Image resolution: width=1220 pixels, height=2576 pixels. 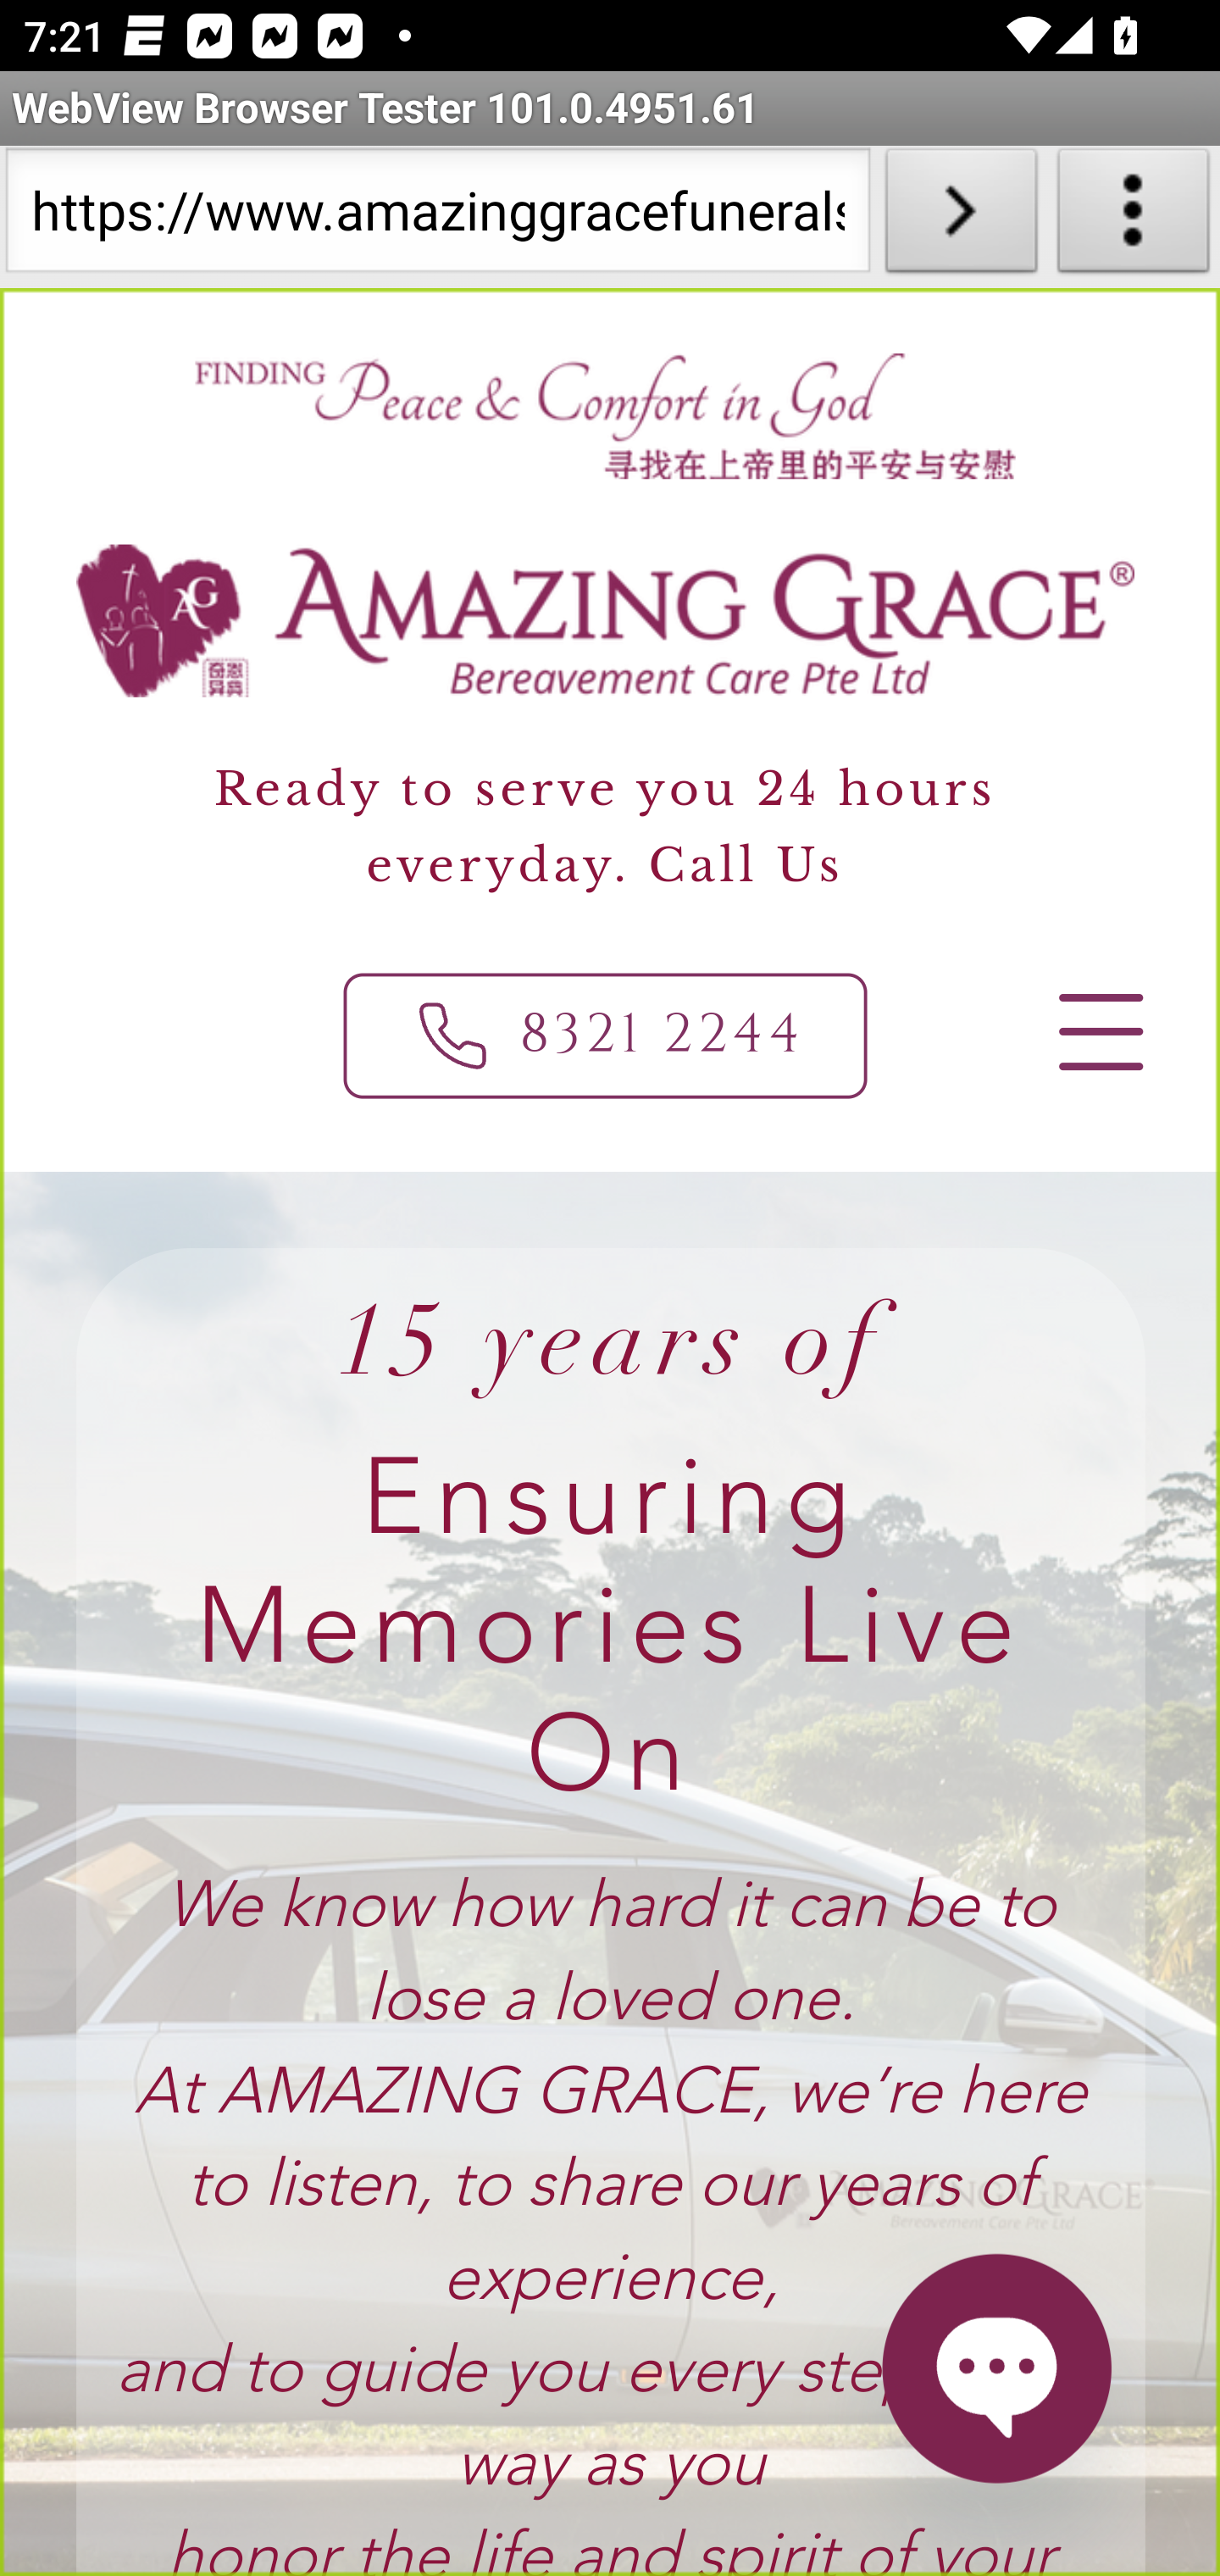 What do you see at coordinates (1134, 217) in the screenshot?
I see `About WebView` at bounding box center [1134, 217].